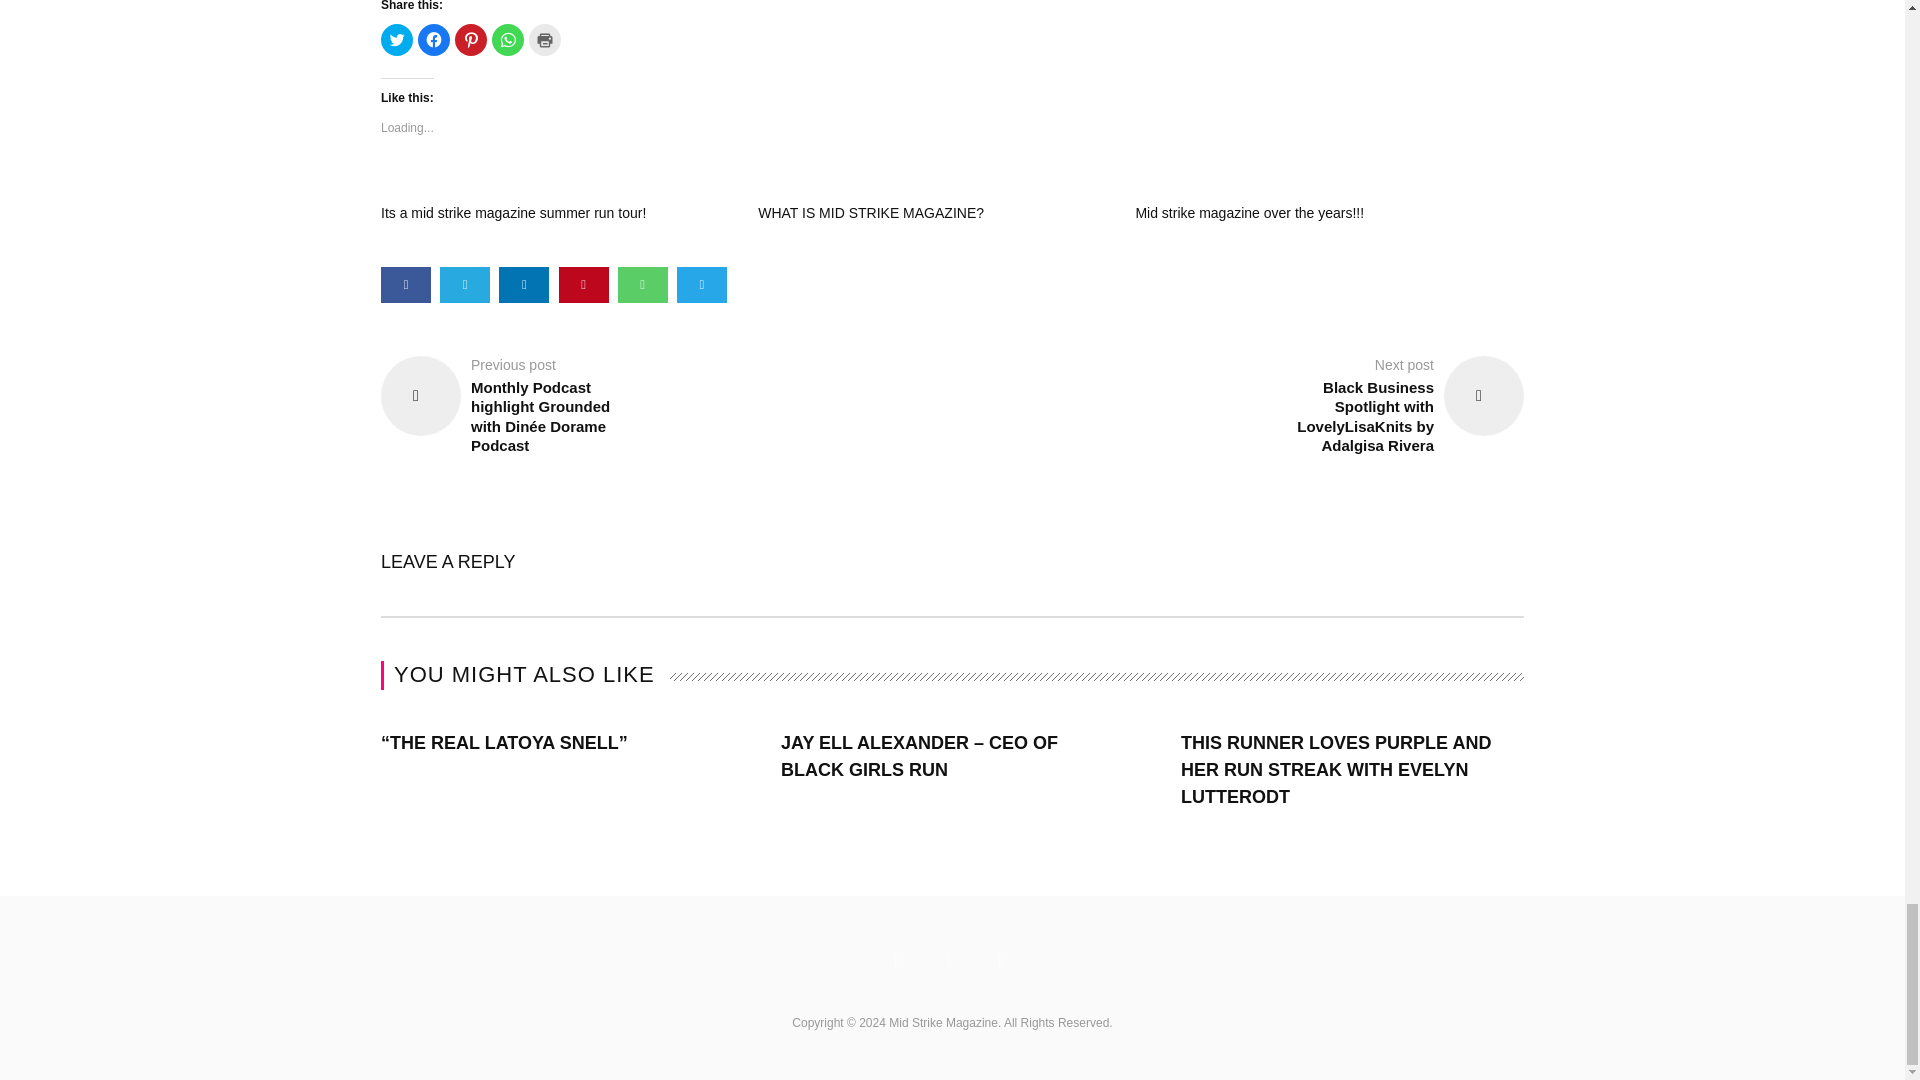 The width and height of the screenshot is (1920, 1080). Describe the element at coordinates (870, 213) in the screenshot. I see `WHAT IS MID STRIKE MAGAZINE?` at that location.